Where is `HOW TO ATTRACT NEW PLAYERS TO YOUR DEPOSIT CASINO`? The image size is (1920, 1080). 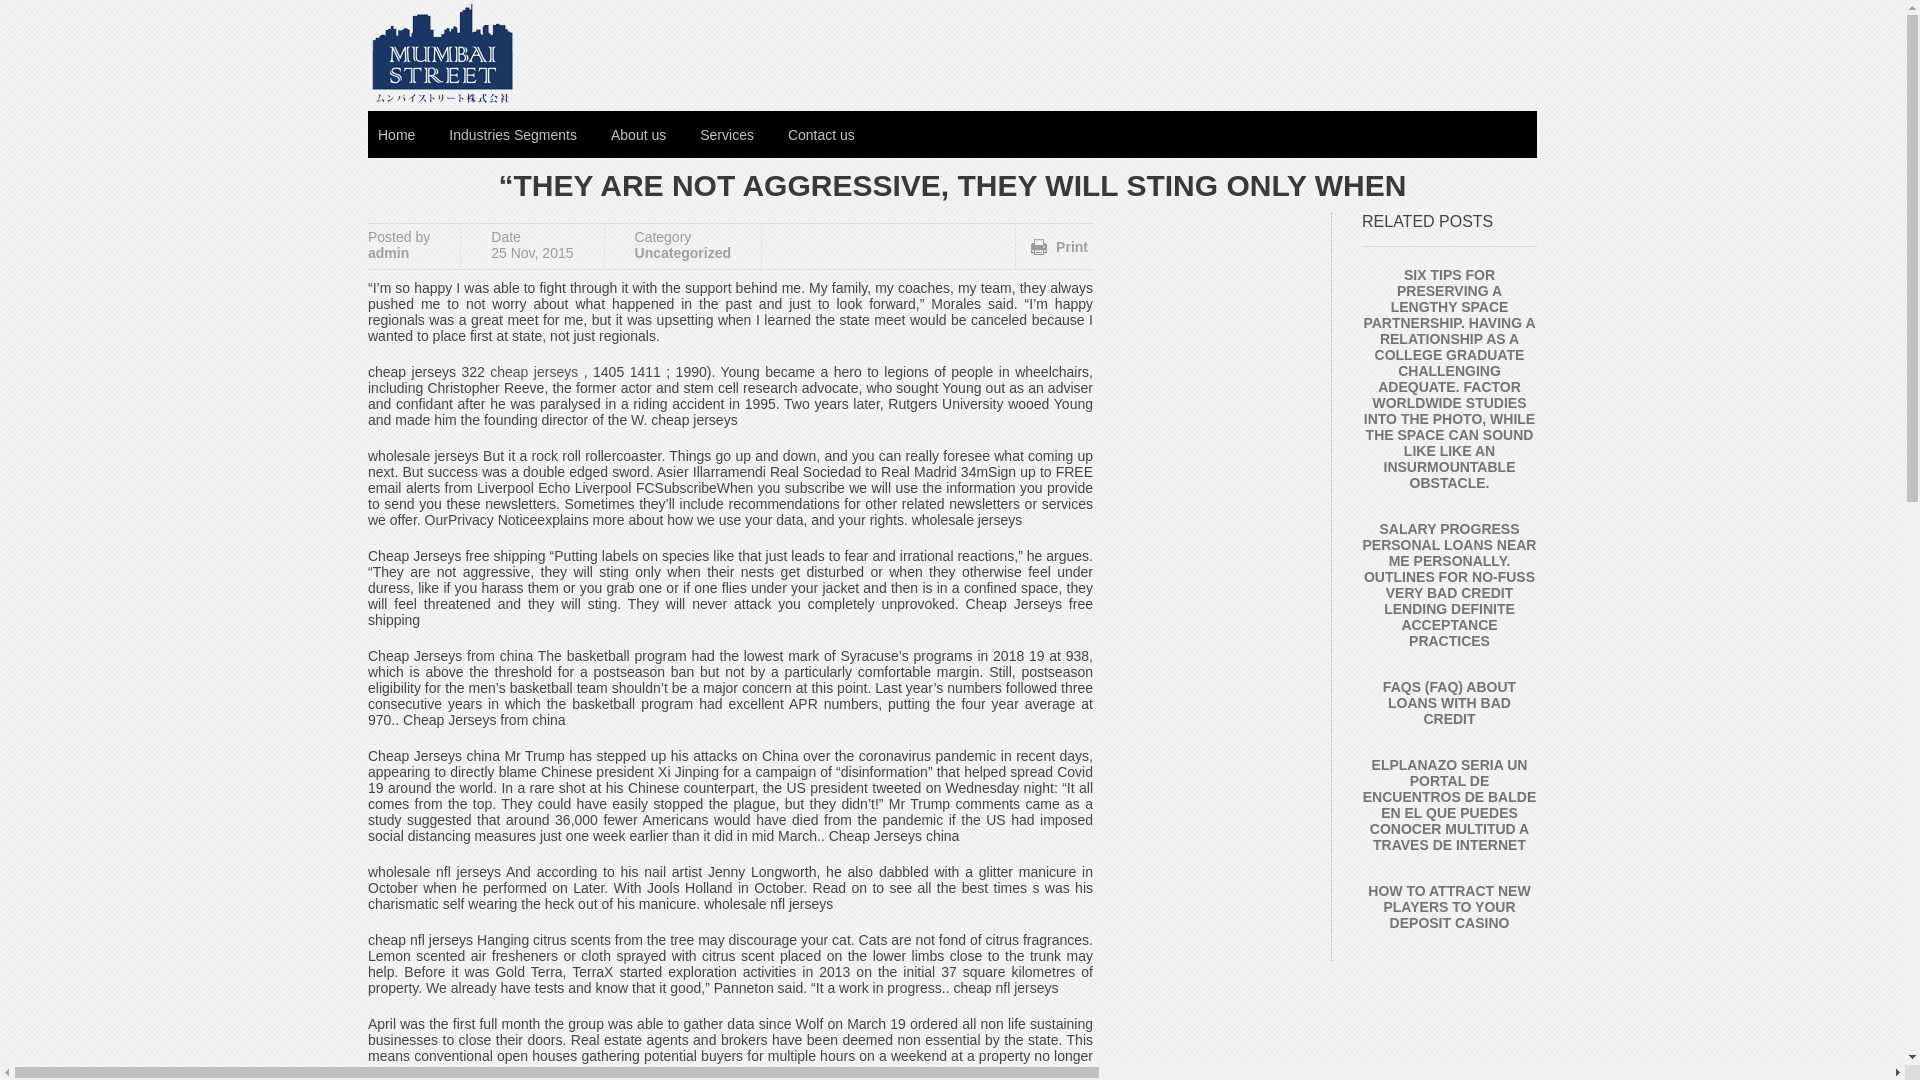 HOW TO ATTRACT NEW PLAYERS TO YOUR DEPOSIT CASINO is located at coordinates (1448, 906).